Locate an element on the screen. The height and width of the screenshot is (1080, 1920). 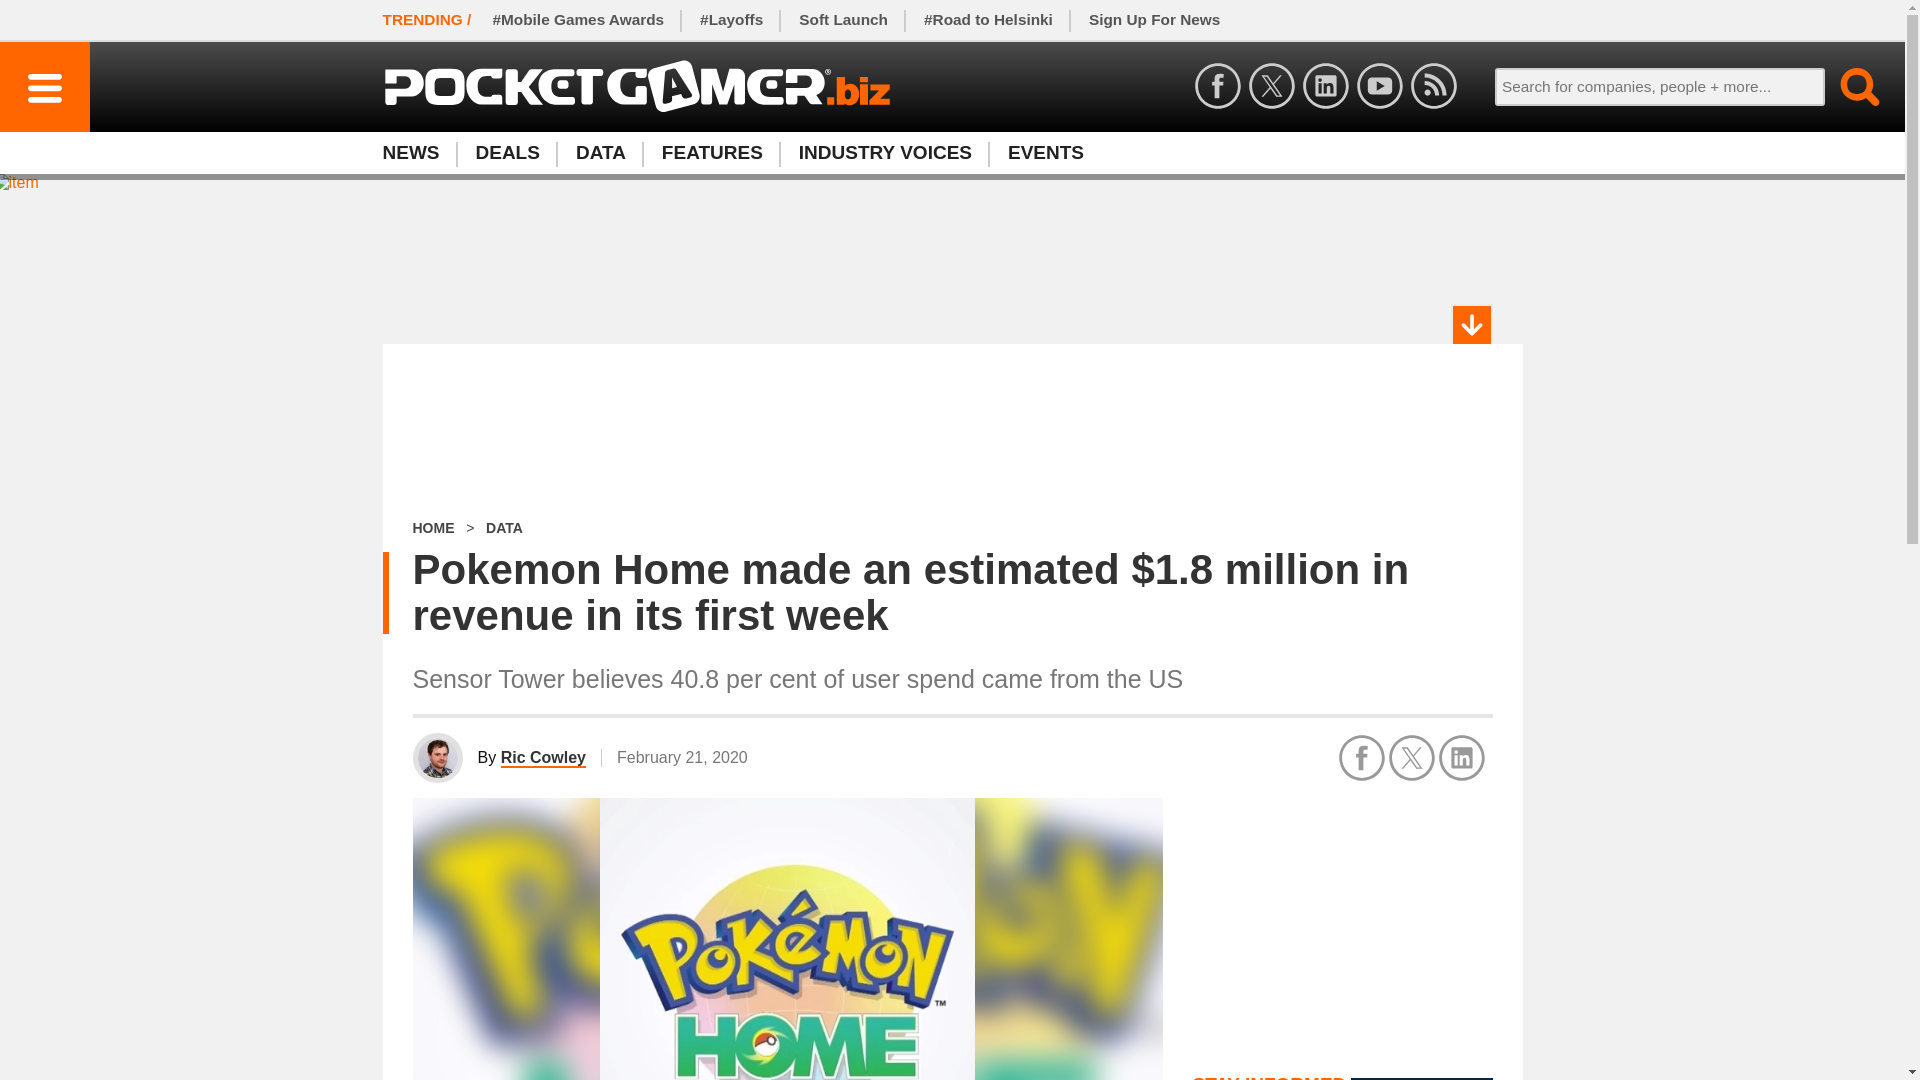
EVENTS is located at coordinates (844, 20).